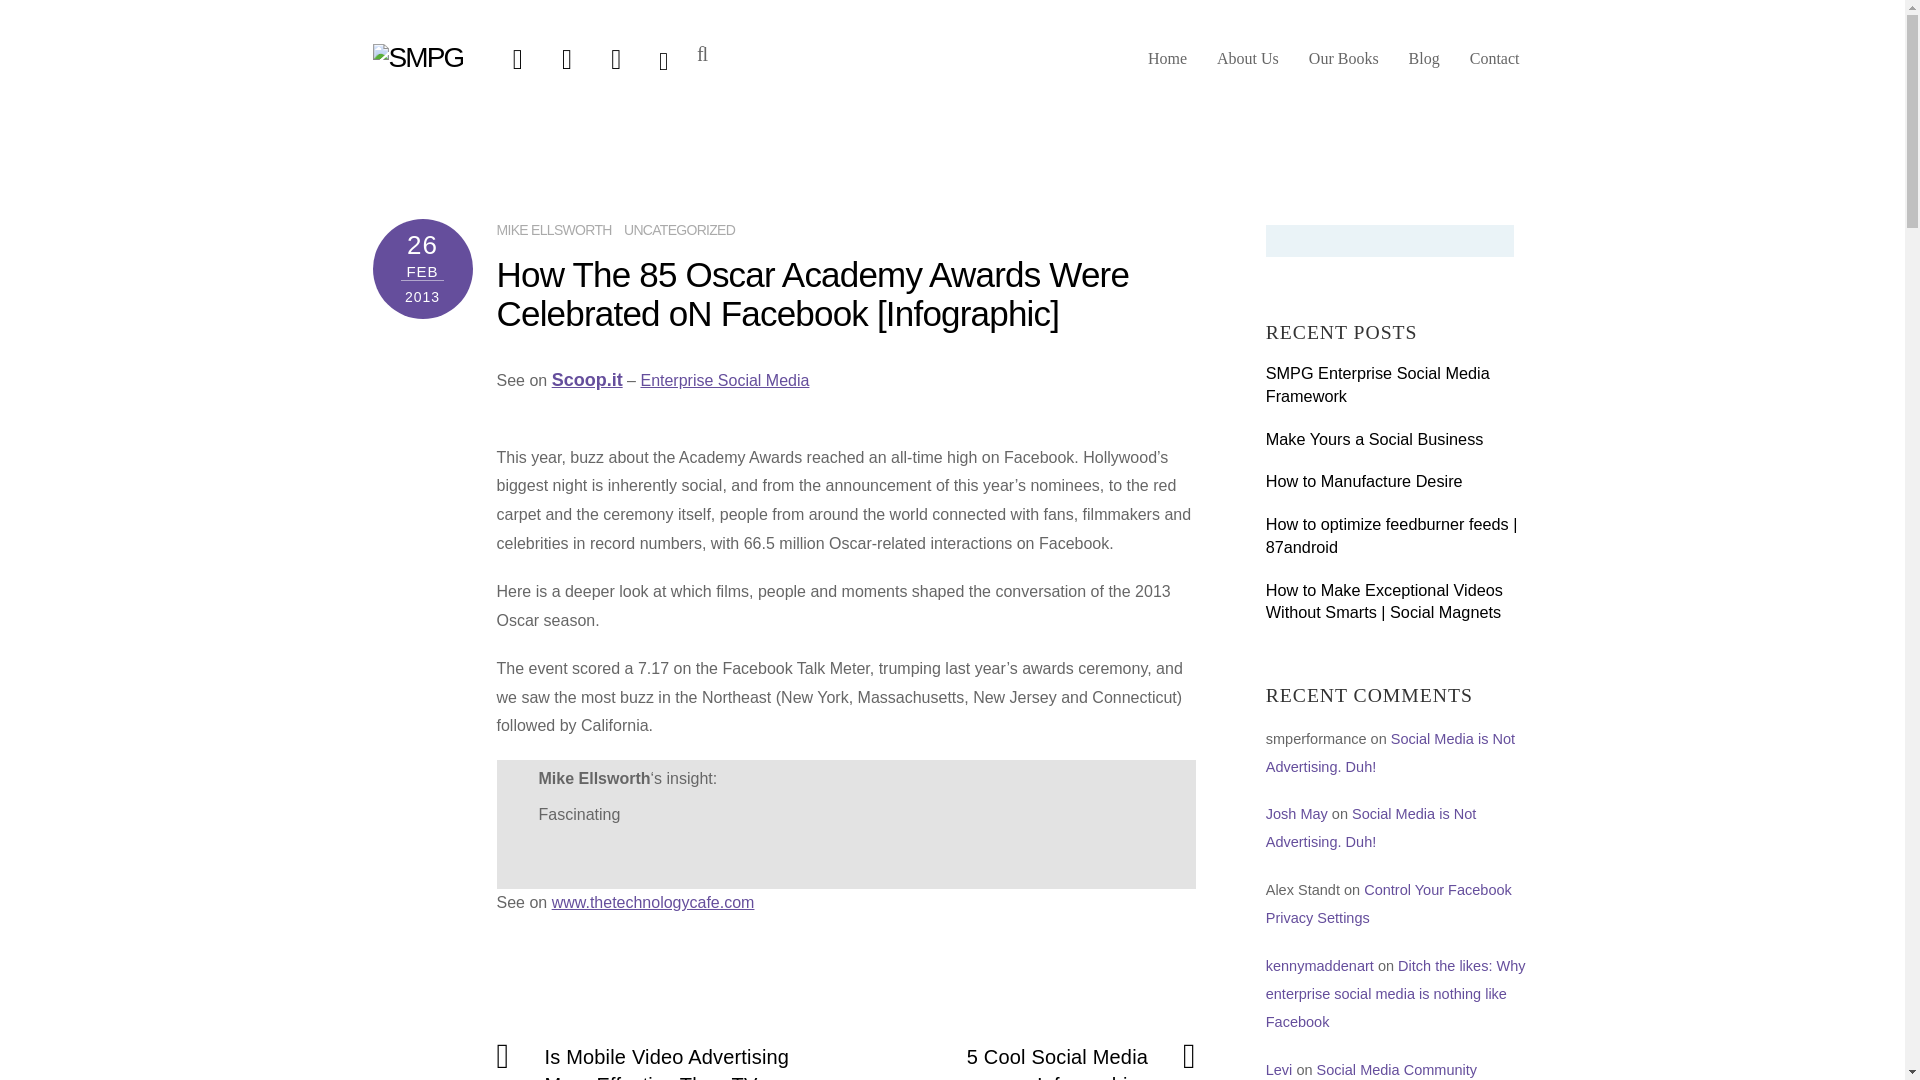  What do you see at coordinates (1424, 66) in the screenshot?
I see `Blog` at bounding box center [1424, 66].